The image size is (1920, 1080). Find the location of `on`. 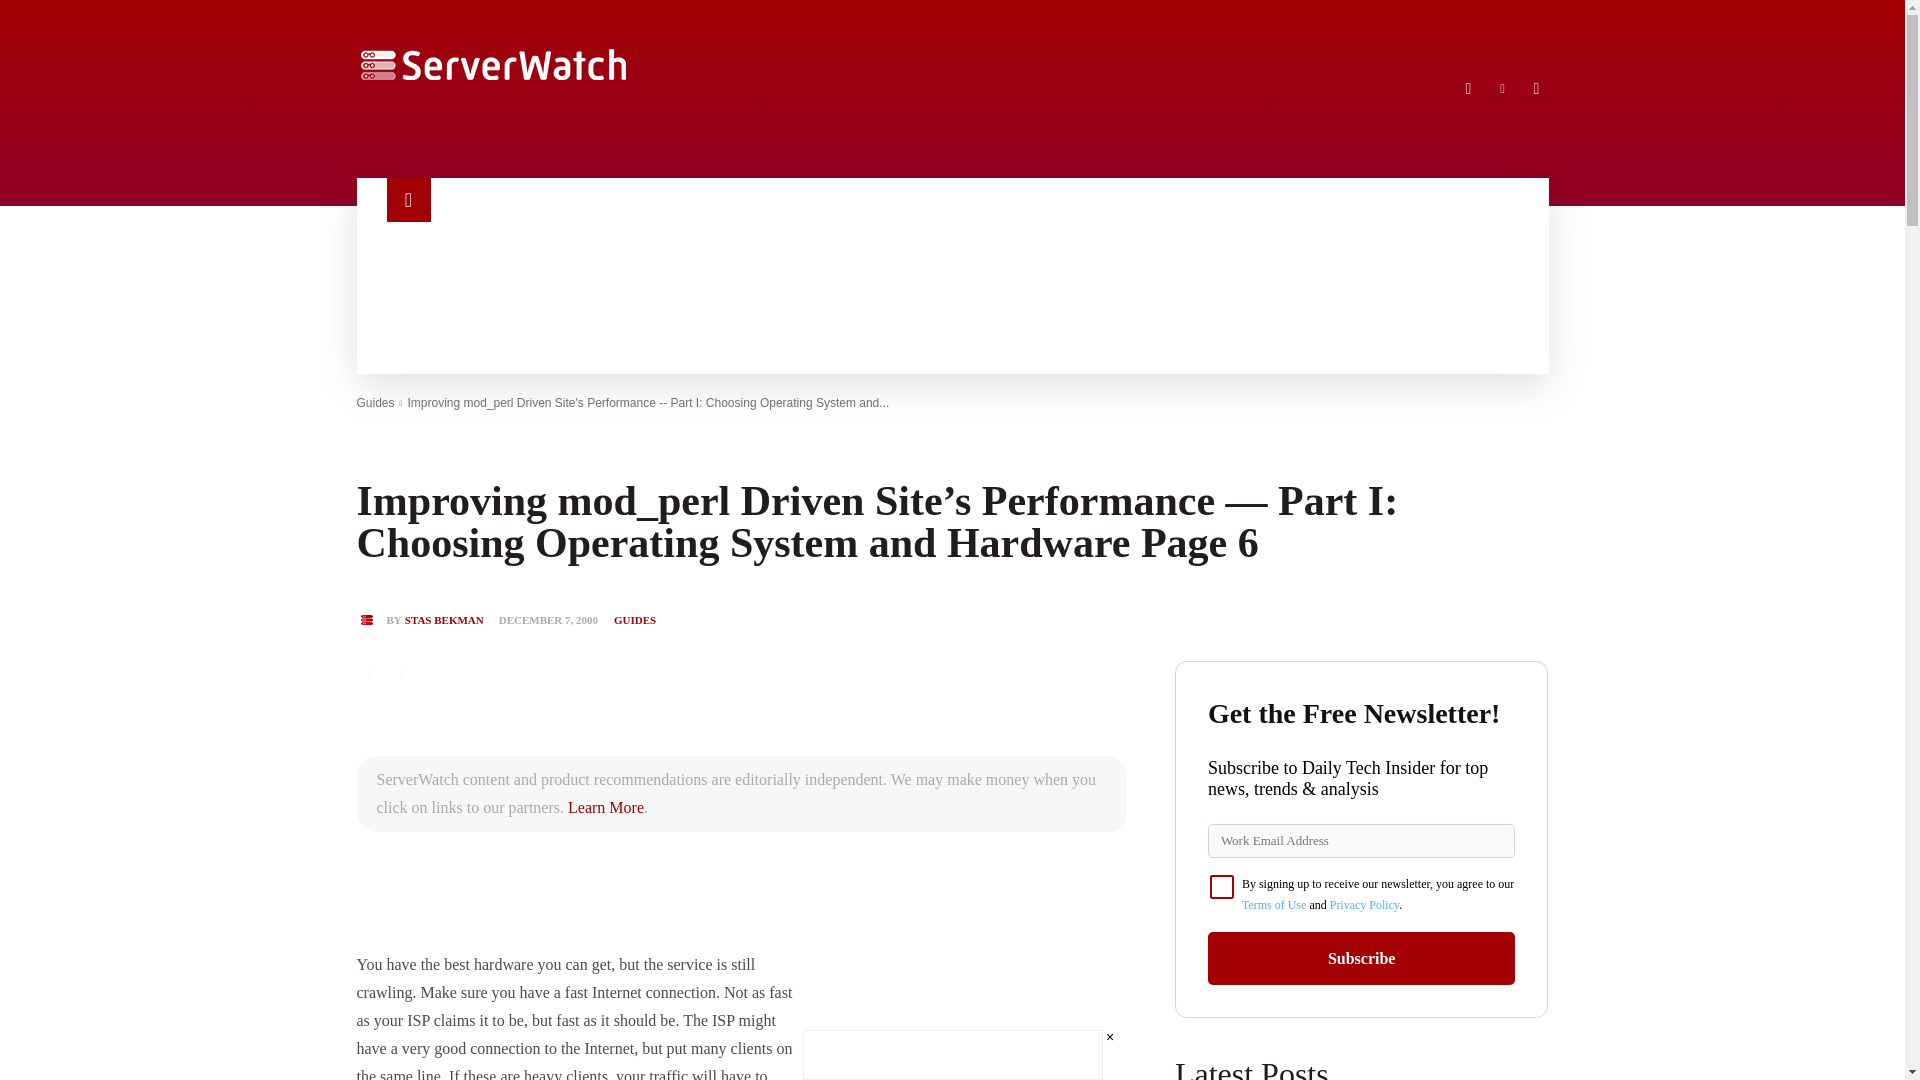

on is located at coordinates (1222, 886).